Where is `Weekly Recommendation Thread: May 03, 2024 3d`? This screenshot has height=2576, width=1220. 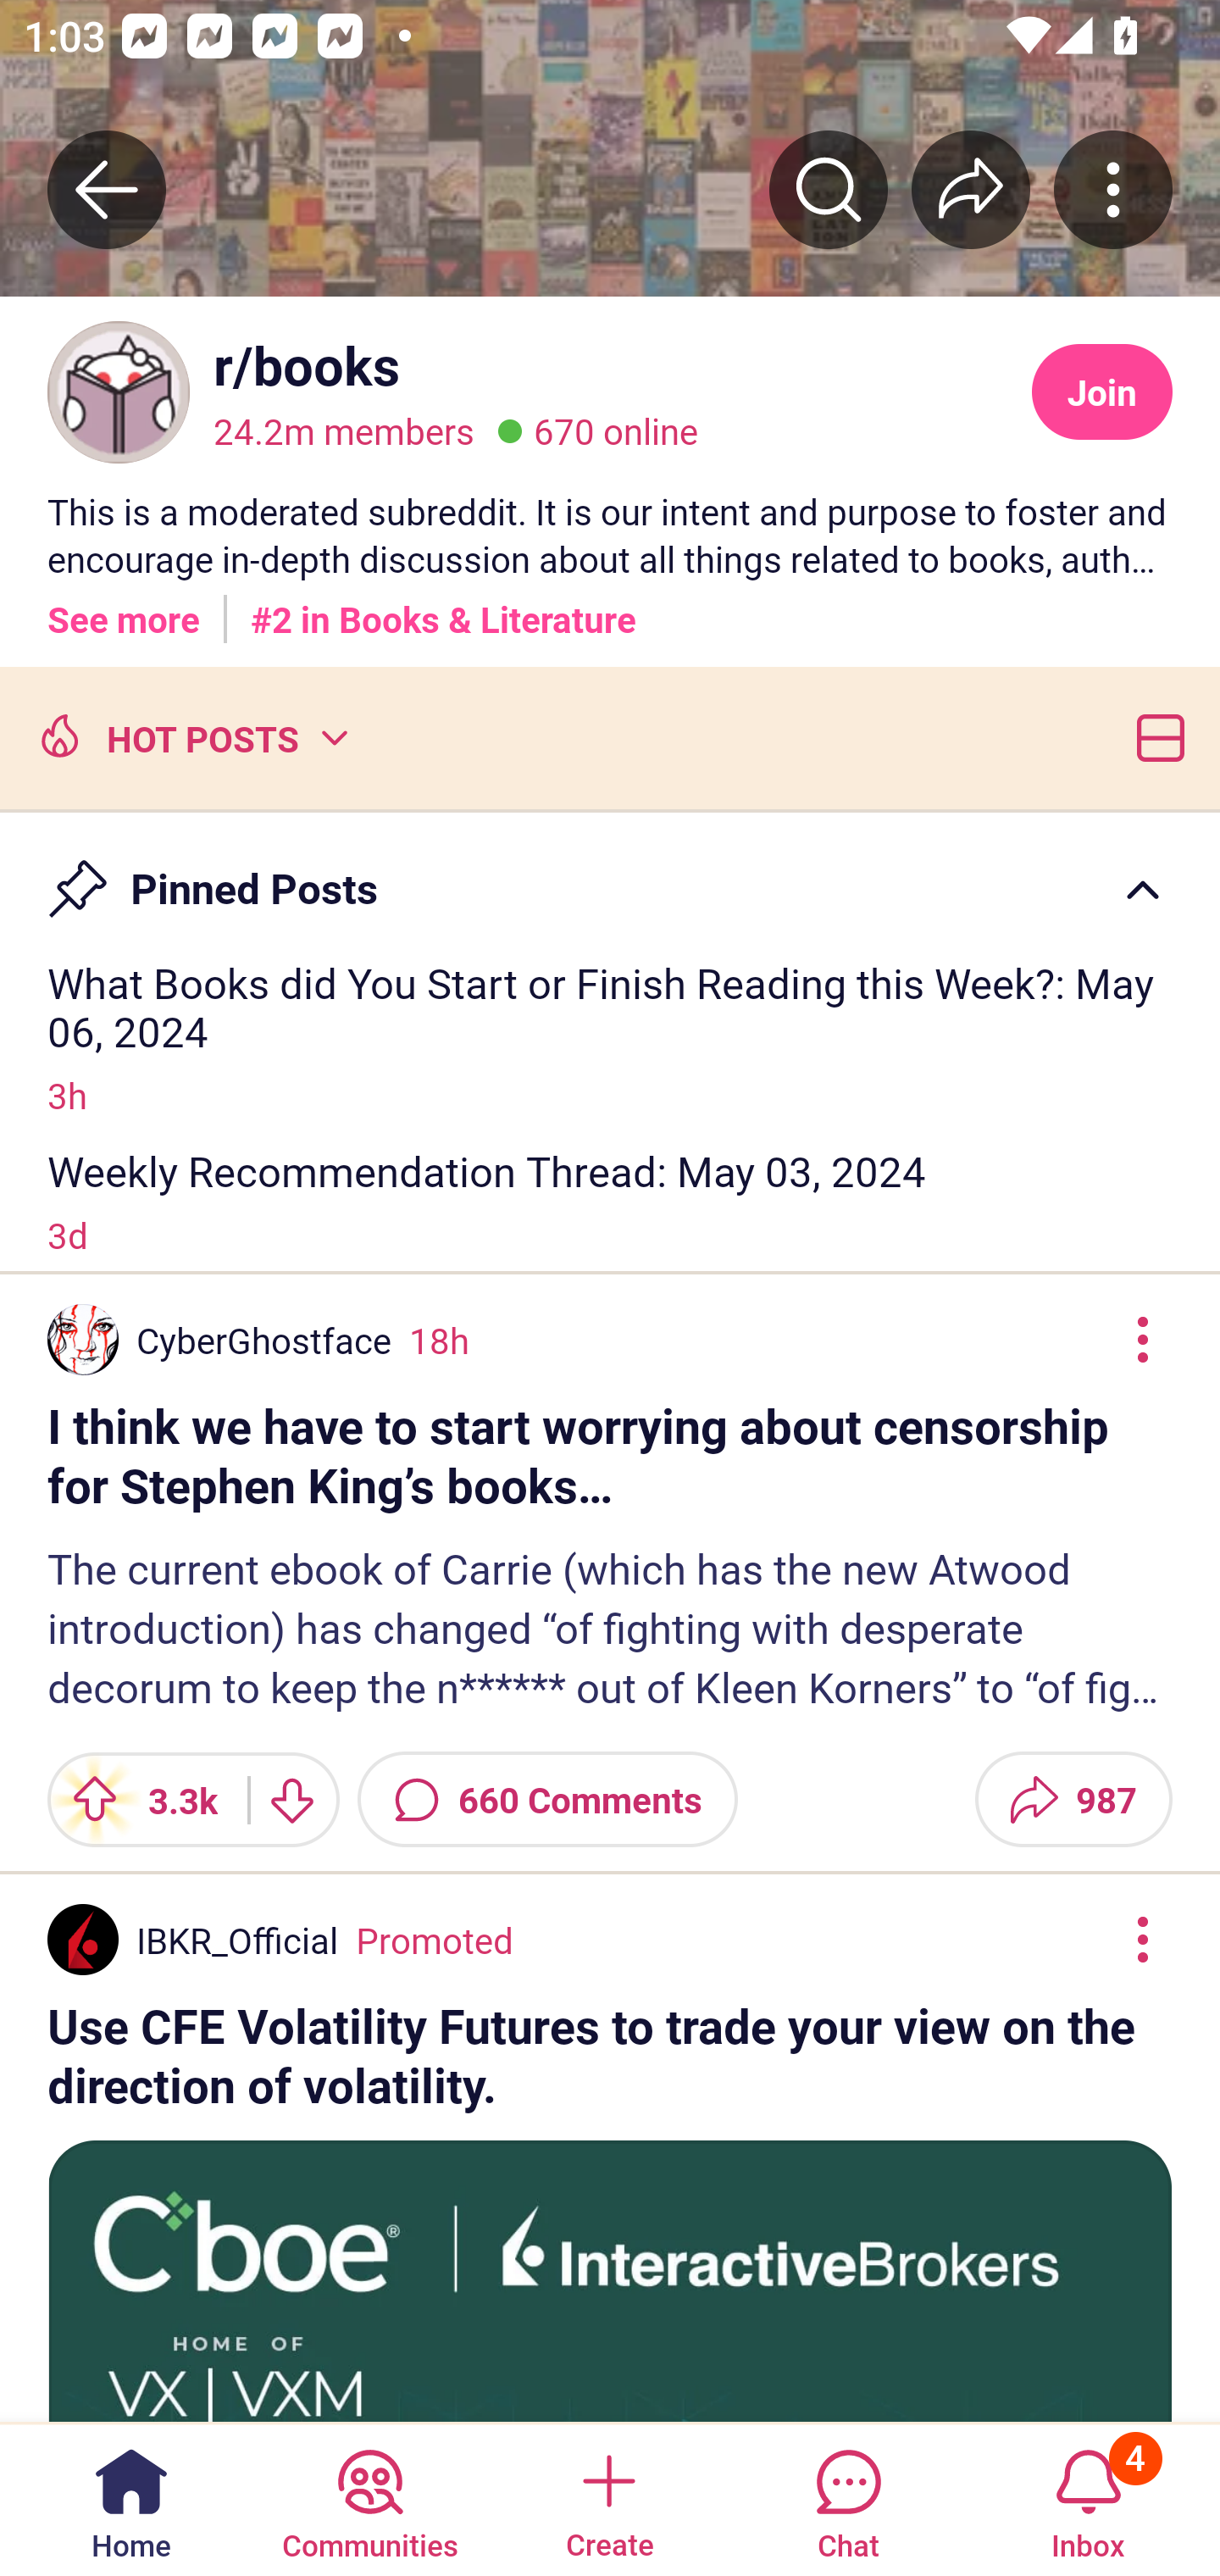
Weekly Recommendation Thread: May 03, 2024 3d is located at coordinates (610, 1202).